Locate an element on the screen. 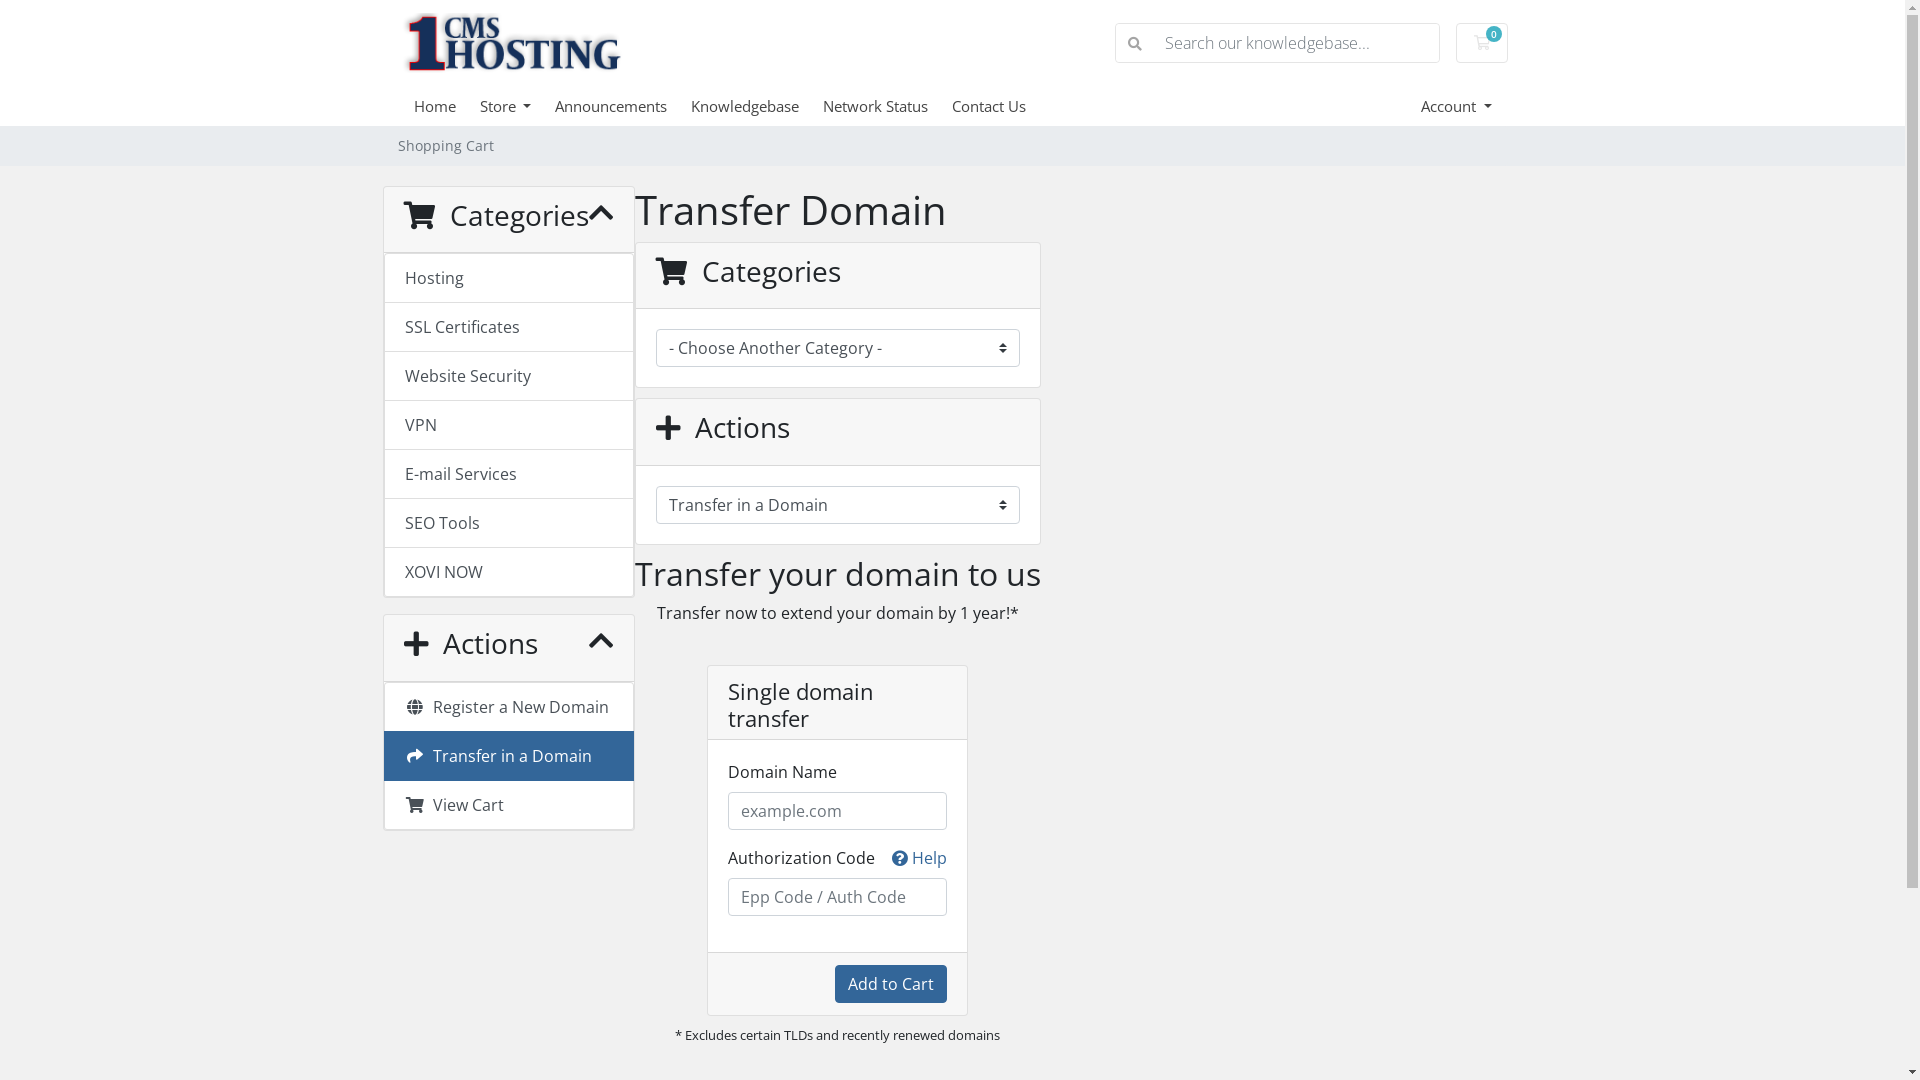 The width and height of the screenshot is (1920, 1080). Knowledgebase is located at coordinates (757, 106).